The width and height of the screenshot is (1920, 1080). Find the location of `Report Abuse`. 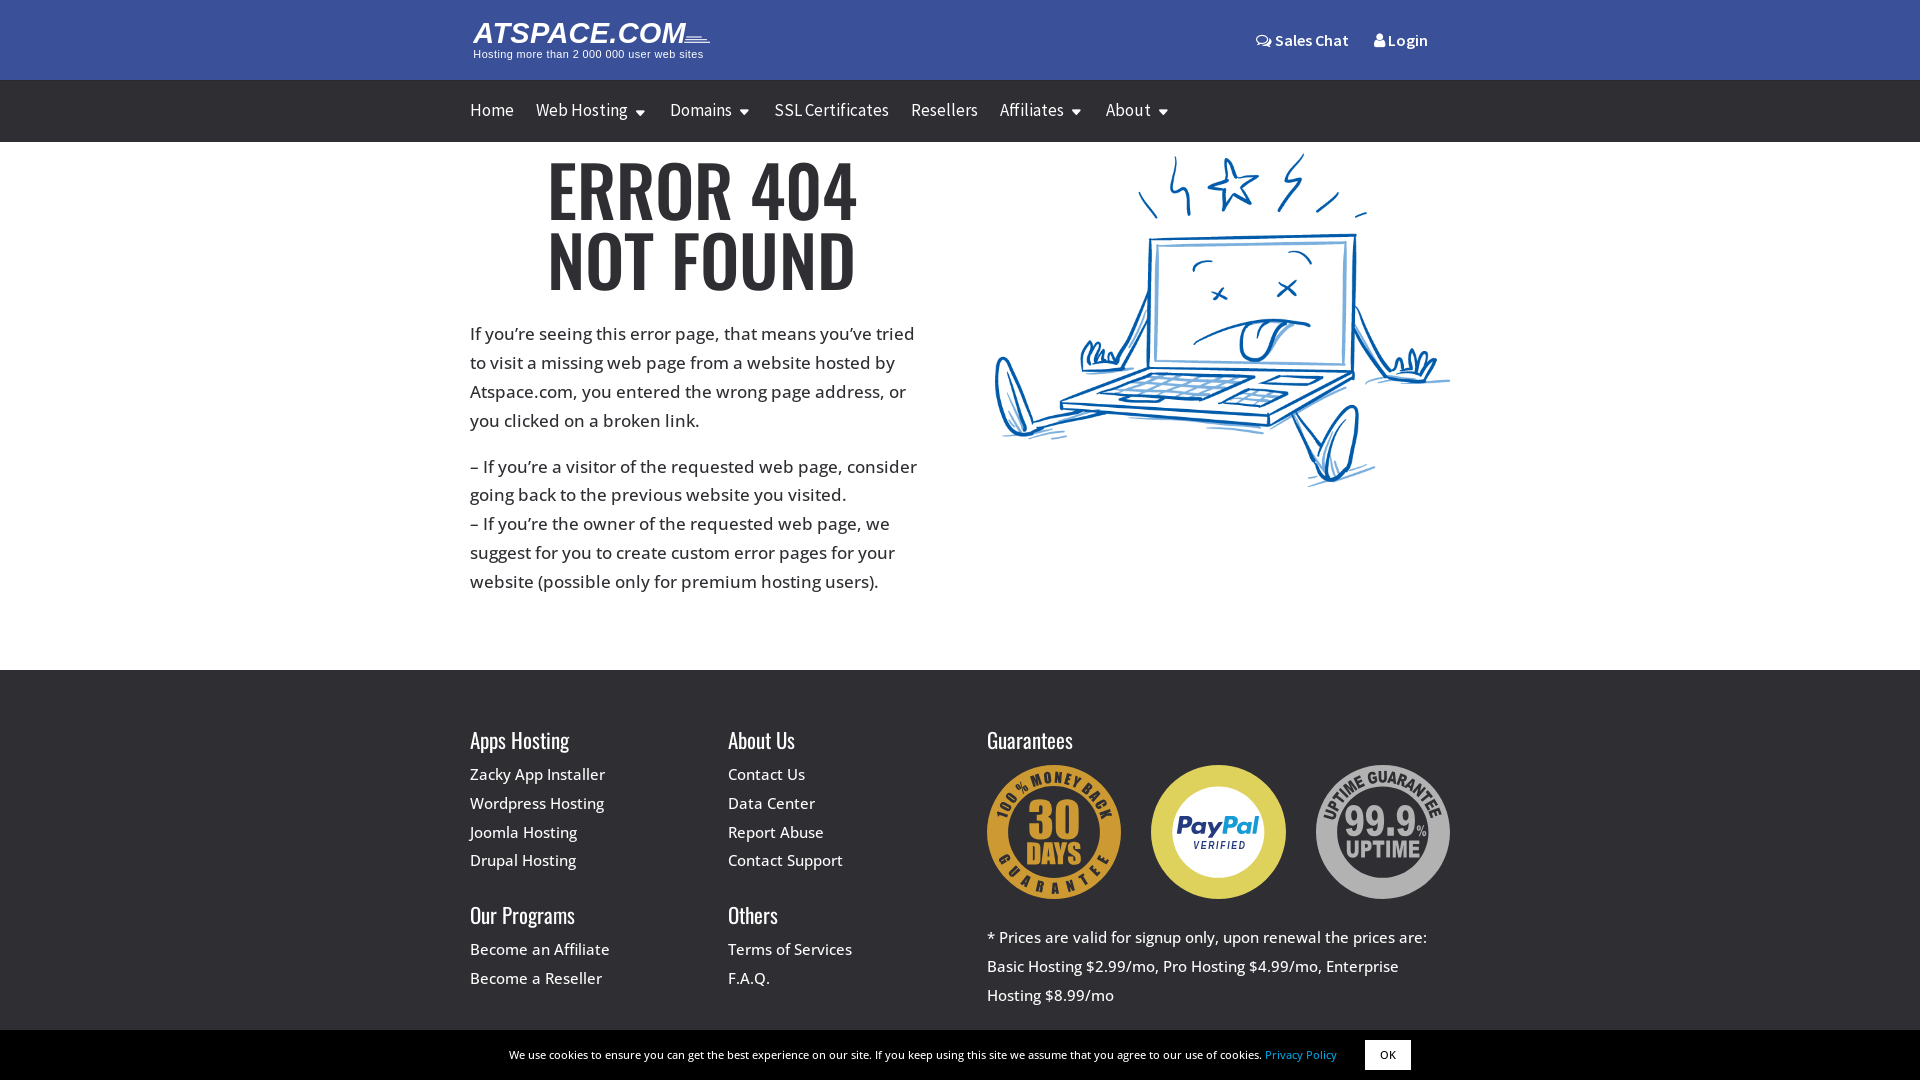

Report Abuse is located at coordinates (776, 832).